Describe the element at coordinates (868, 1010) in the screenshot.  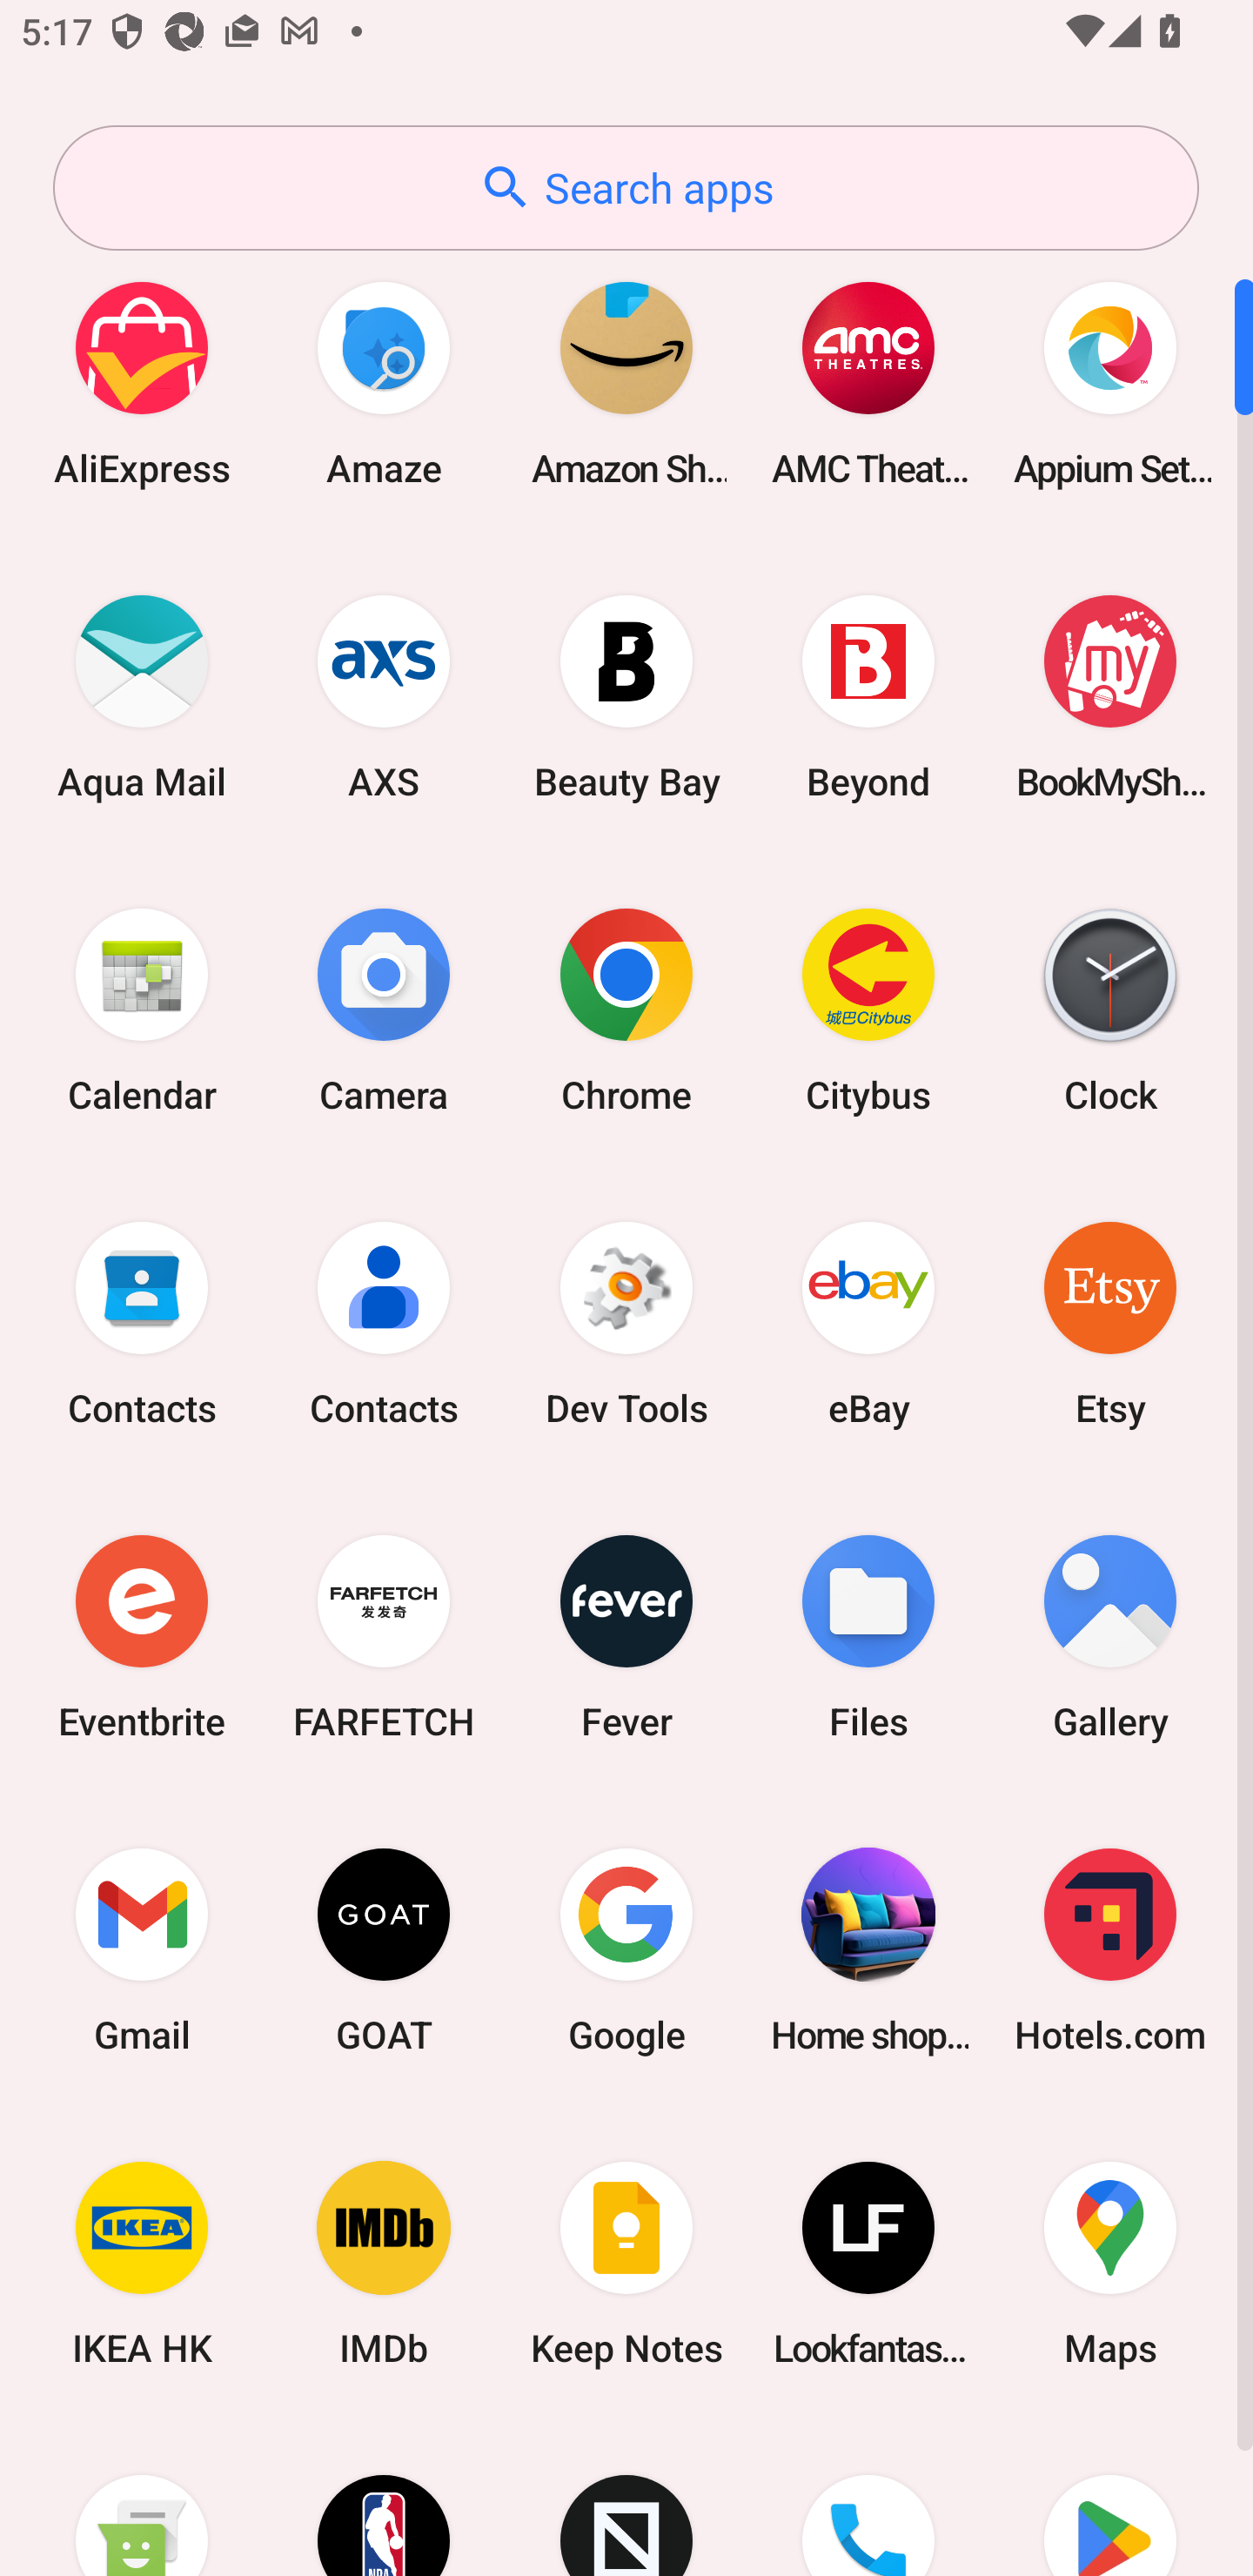
I see `Citybus` at that location.